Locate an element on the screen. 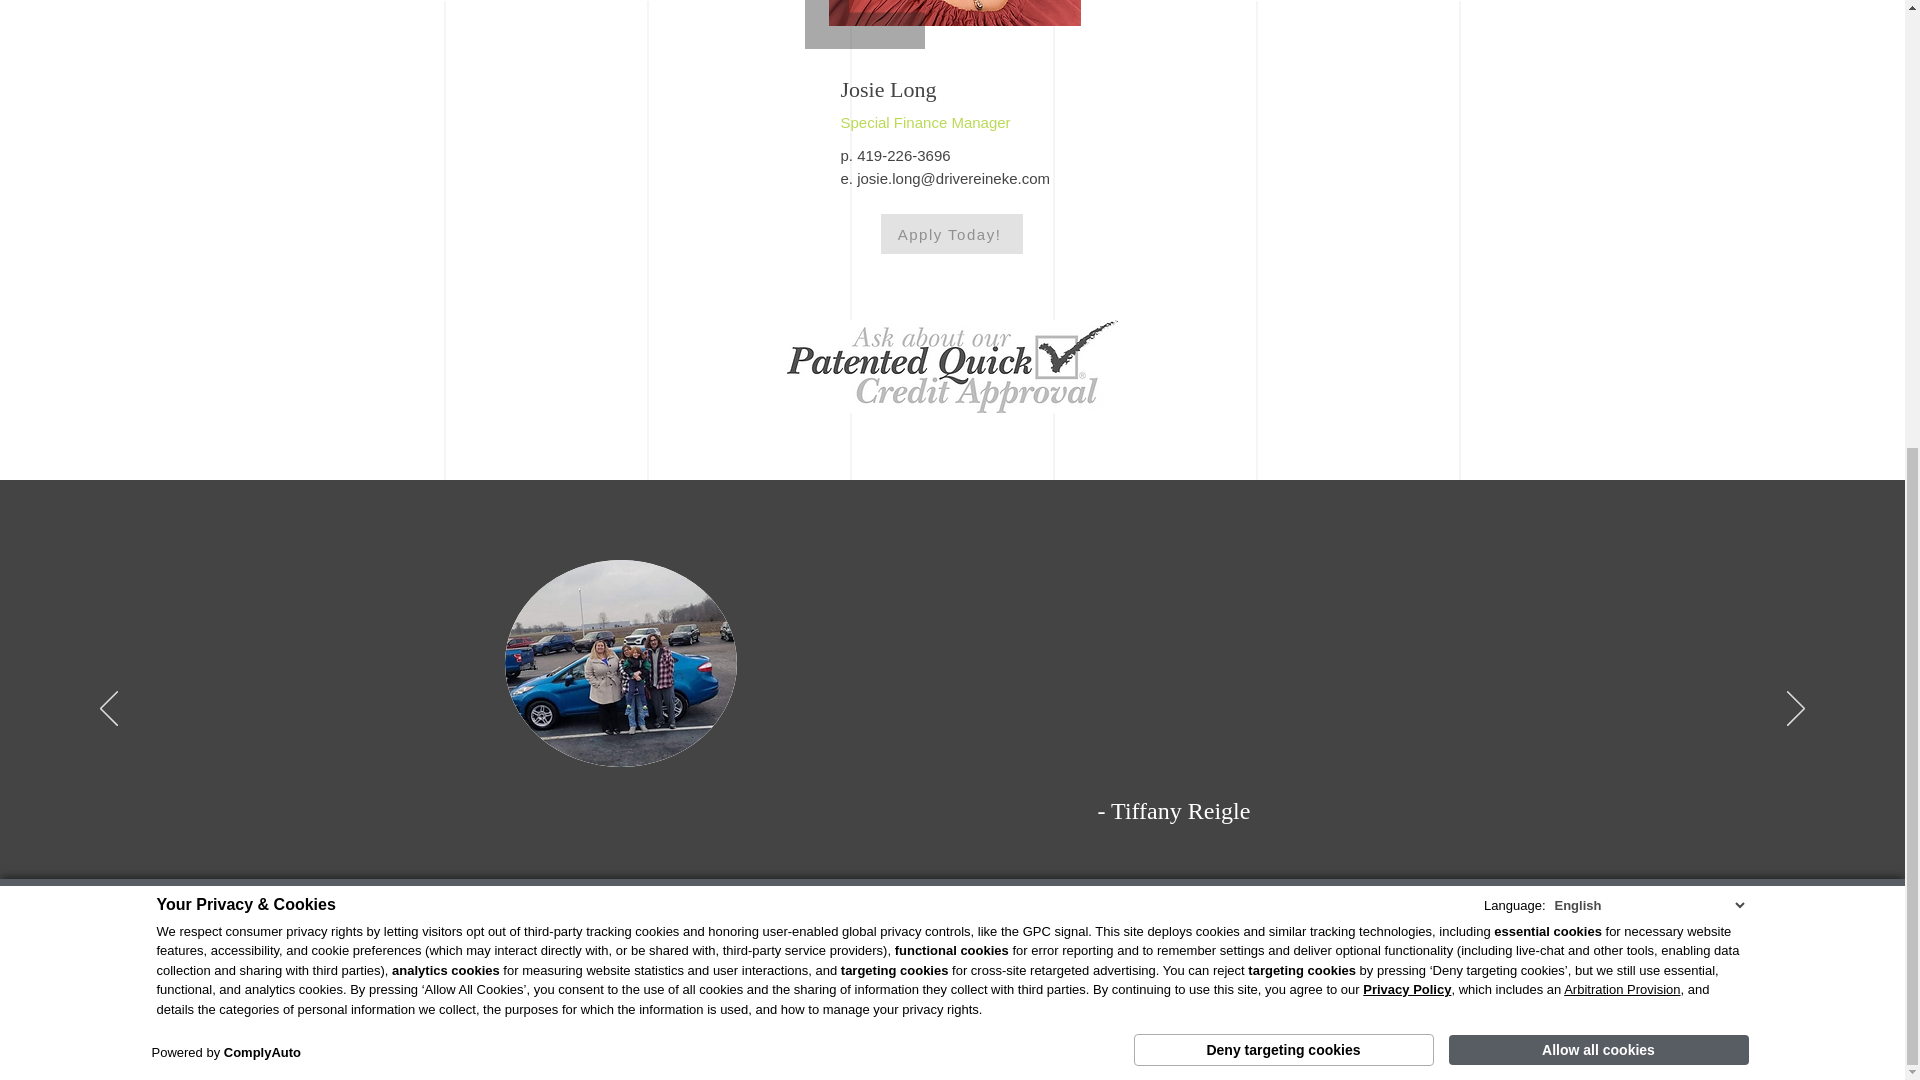 The height and width of the screenshot is (1080, 1920). Privacy Policy is located at coordinates (1407, 240).